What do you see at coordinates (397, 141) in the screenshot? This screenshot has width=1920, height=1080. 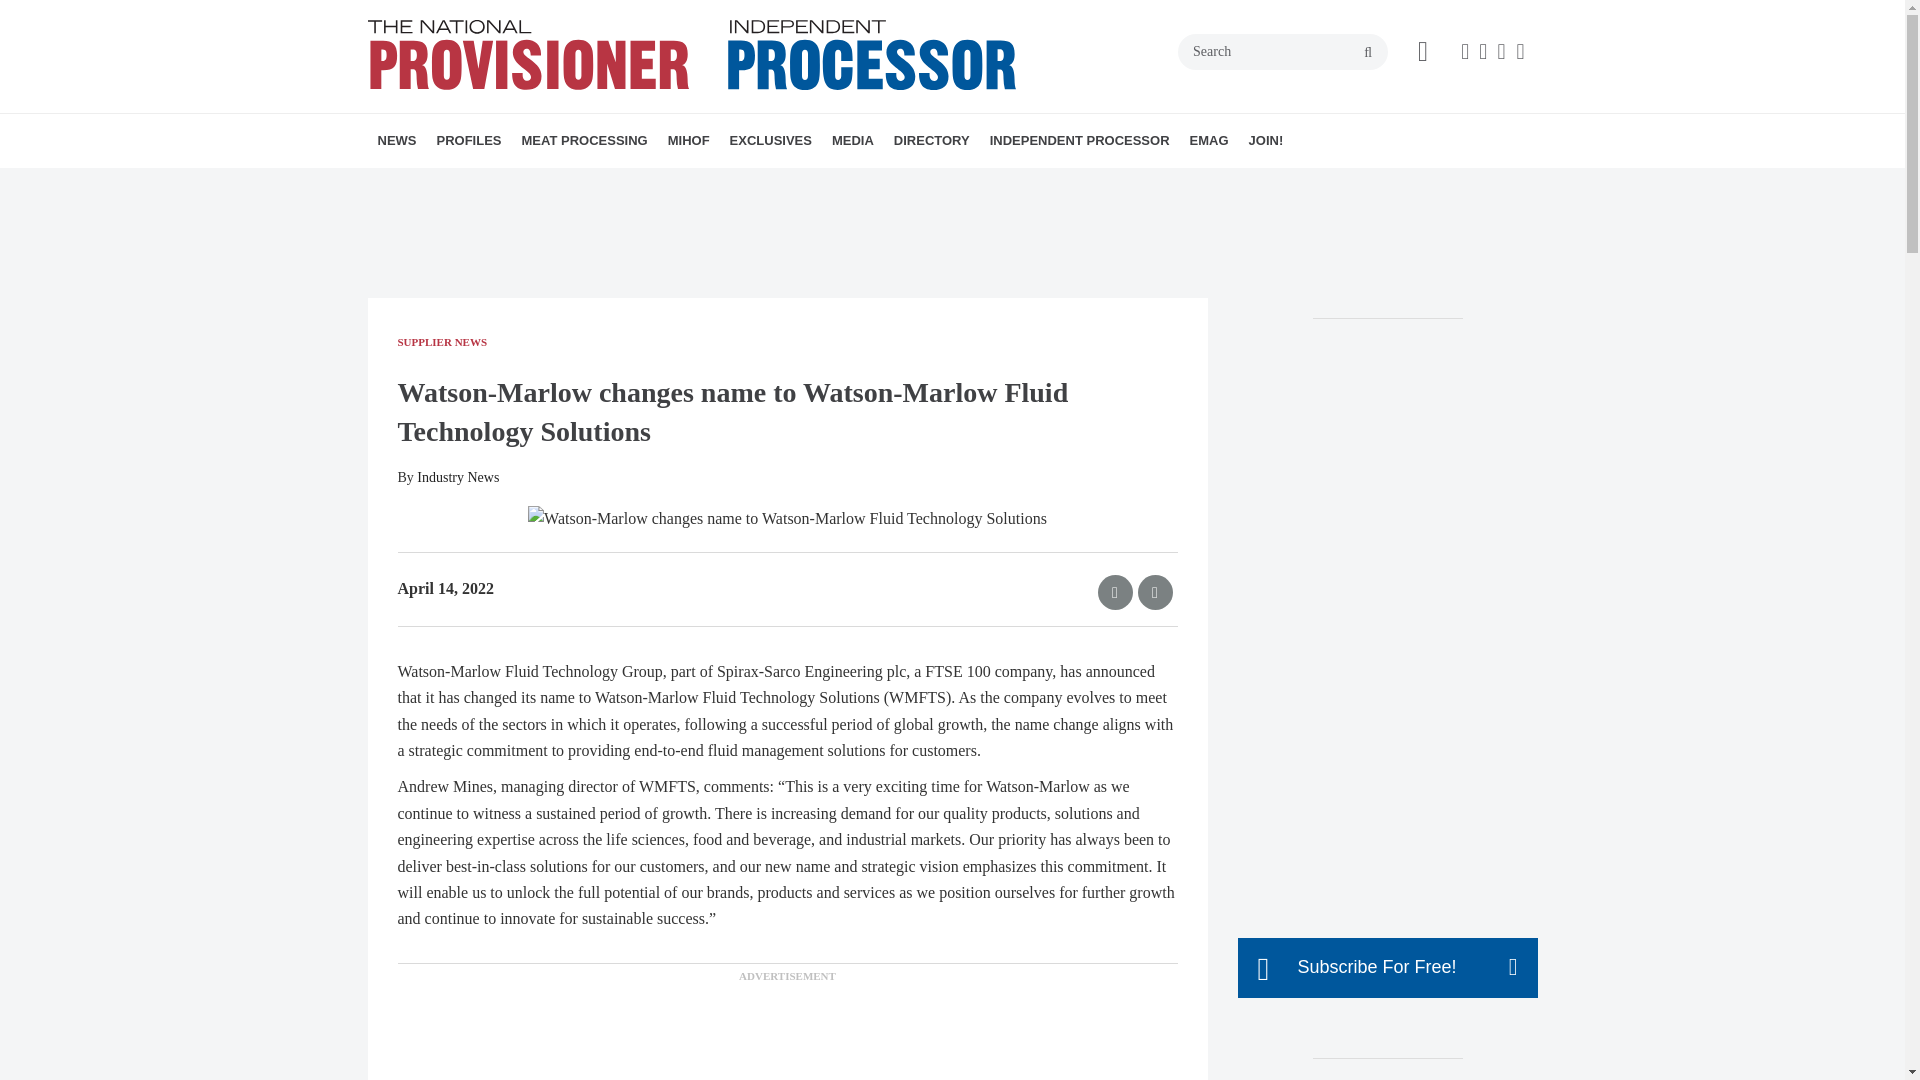 I see `NEWS` at bounding box center [397, 141].